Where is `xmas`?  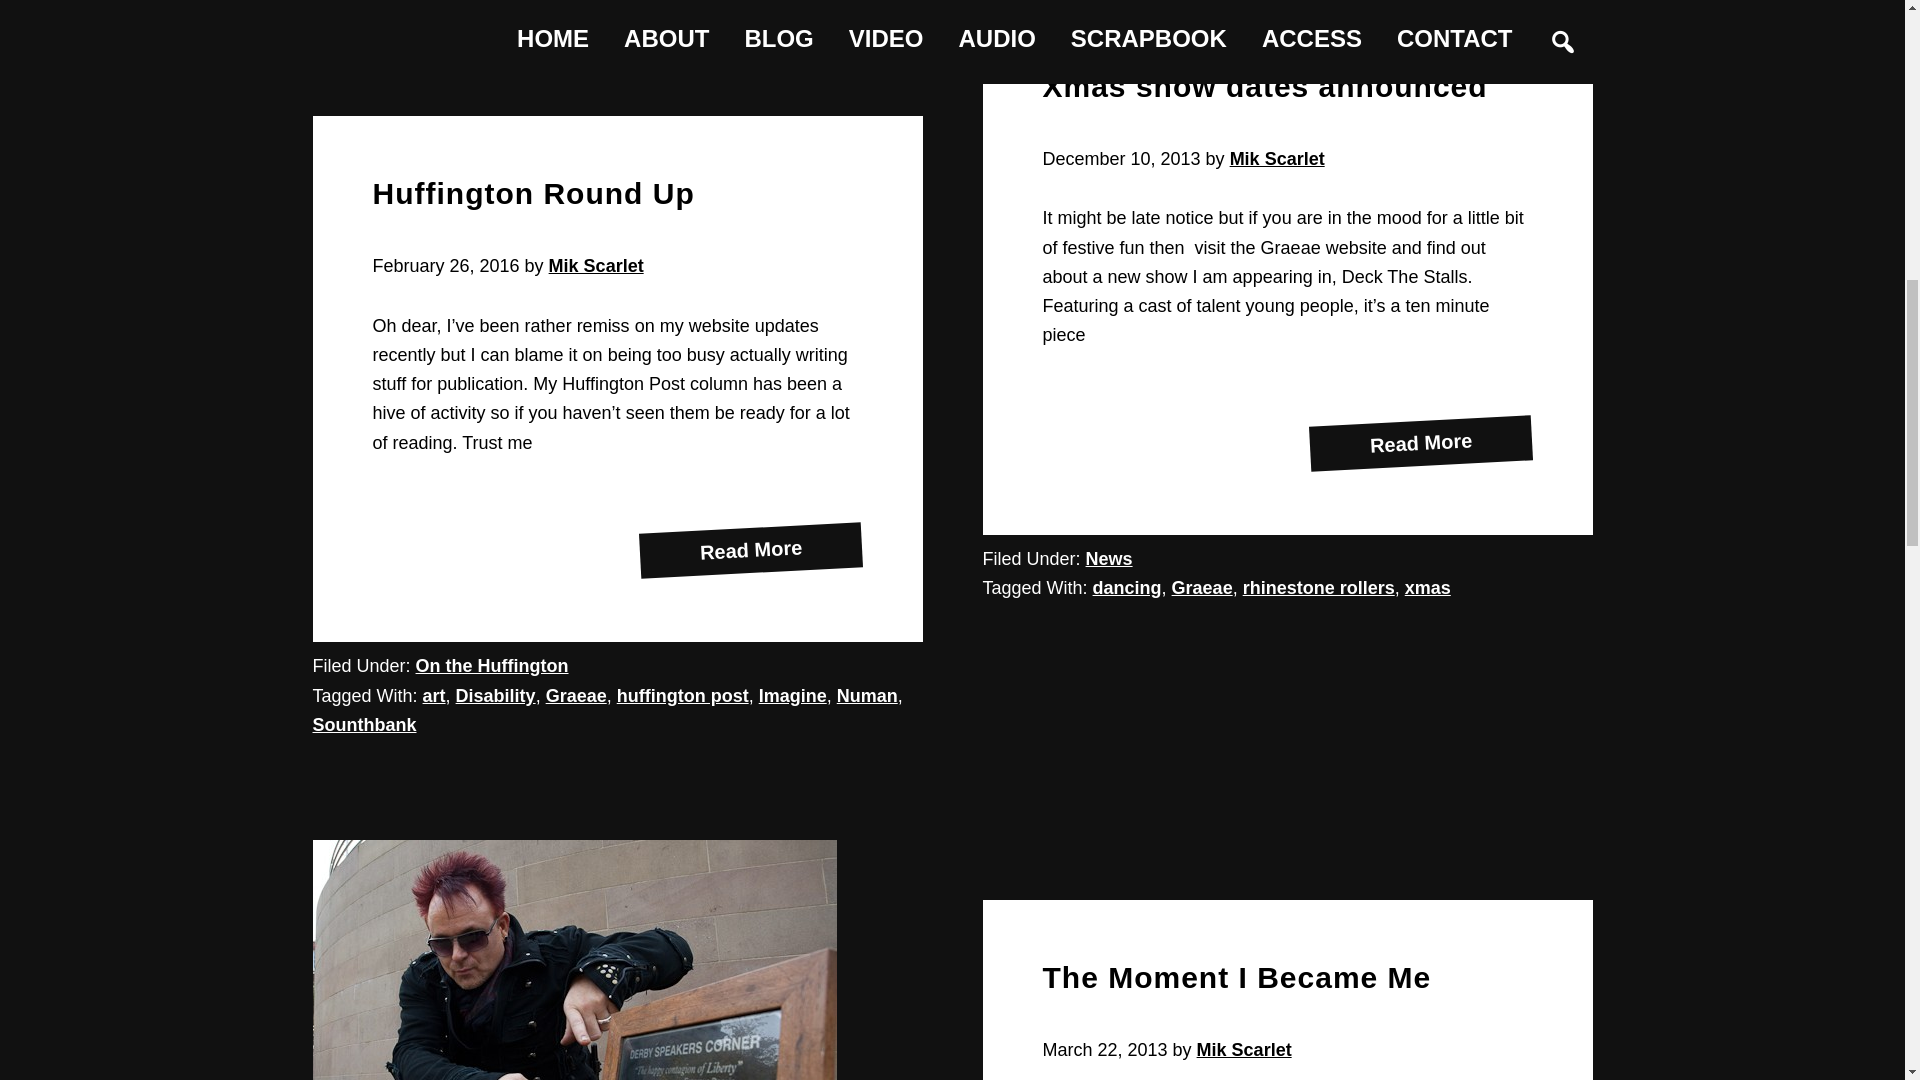 xmas is located at coordinates (596, 266).